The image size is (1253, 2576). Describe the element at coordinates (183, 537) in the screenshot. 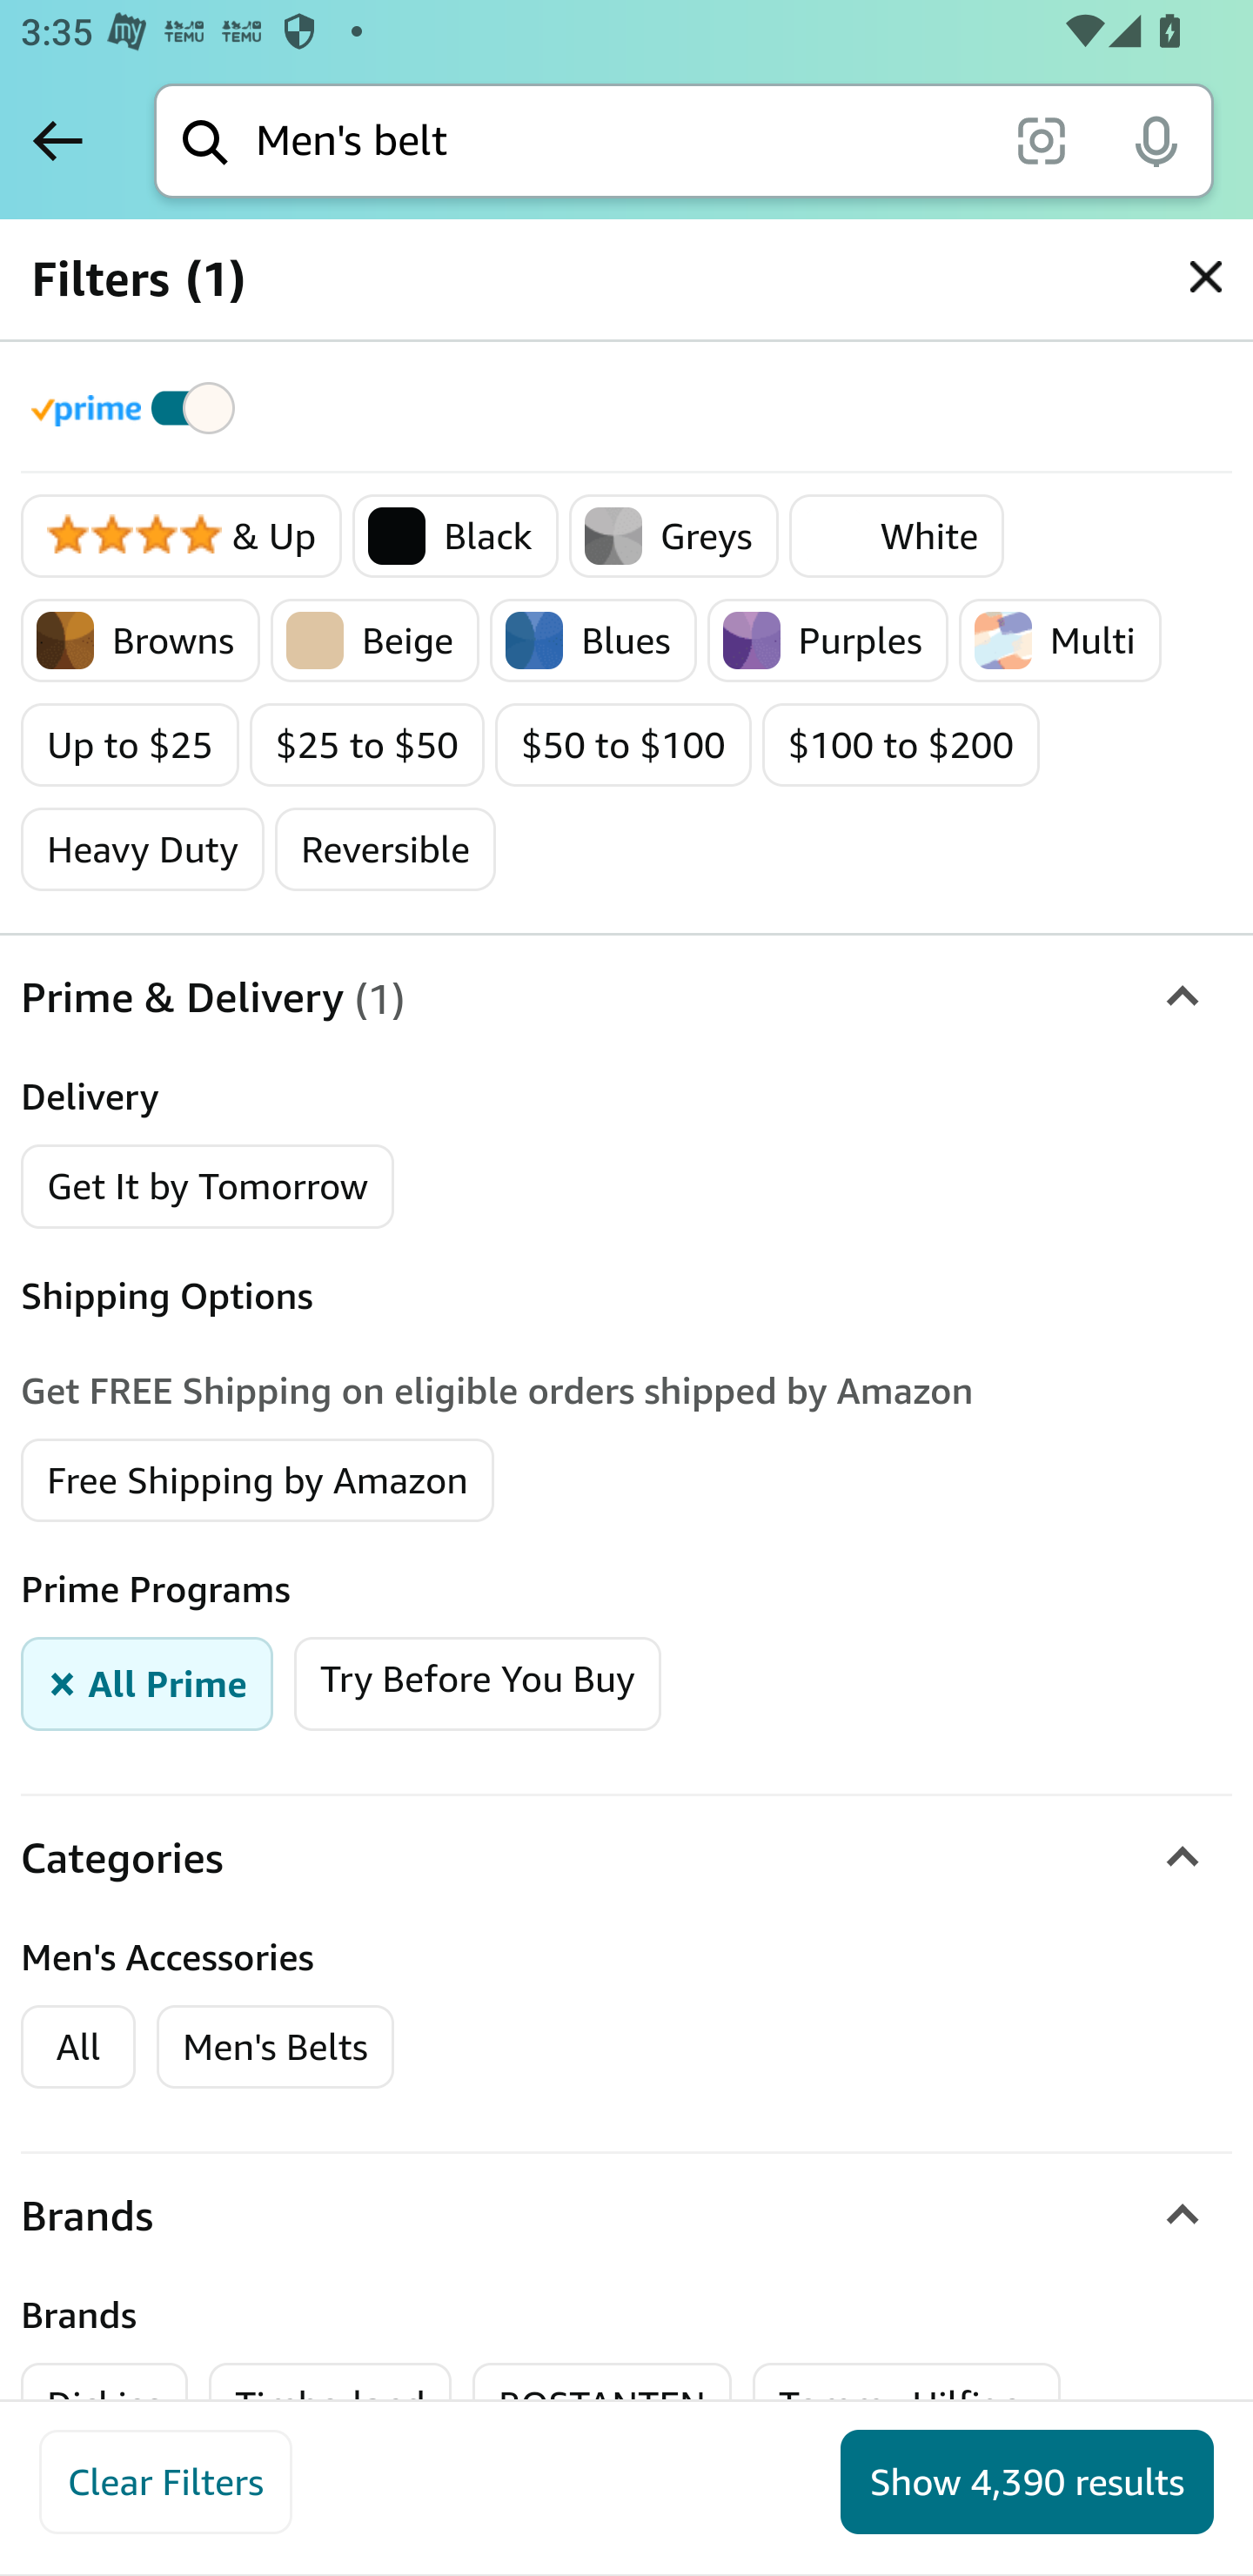

I see `4 Stars & Up` at that location.